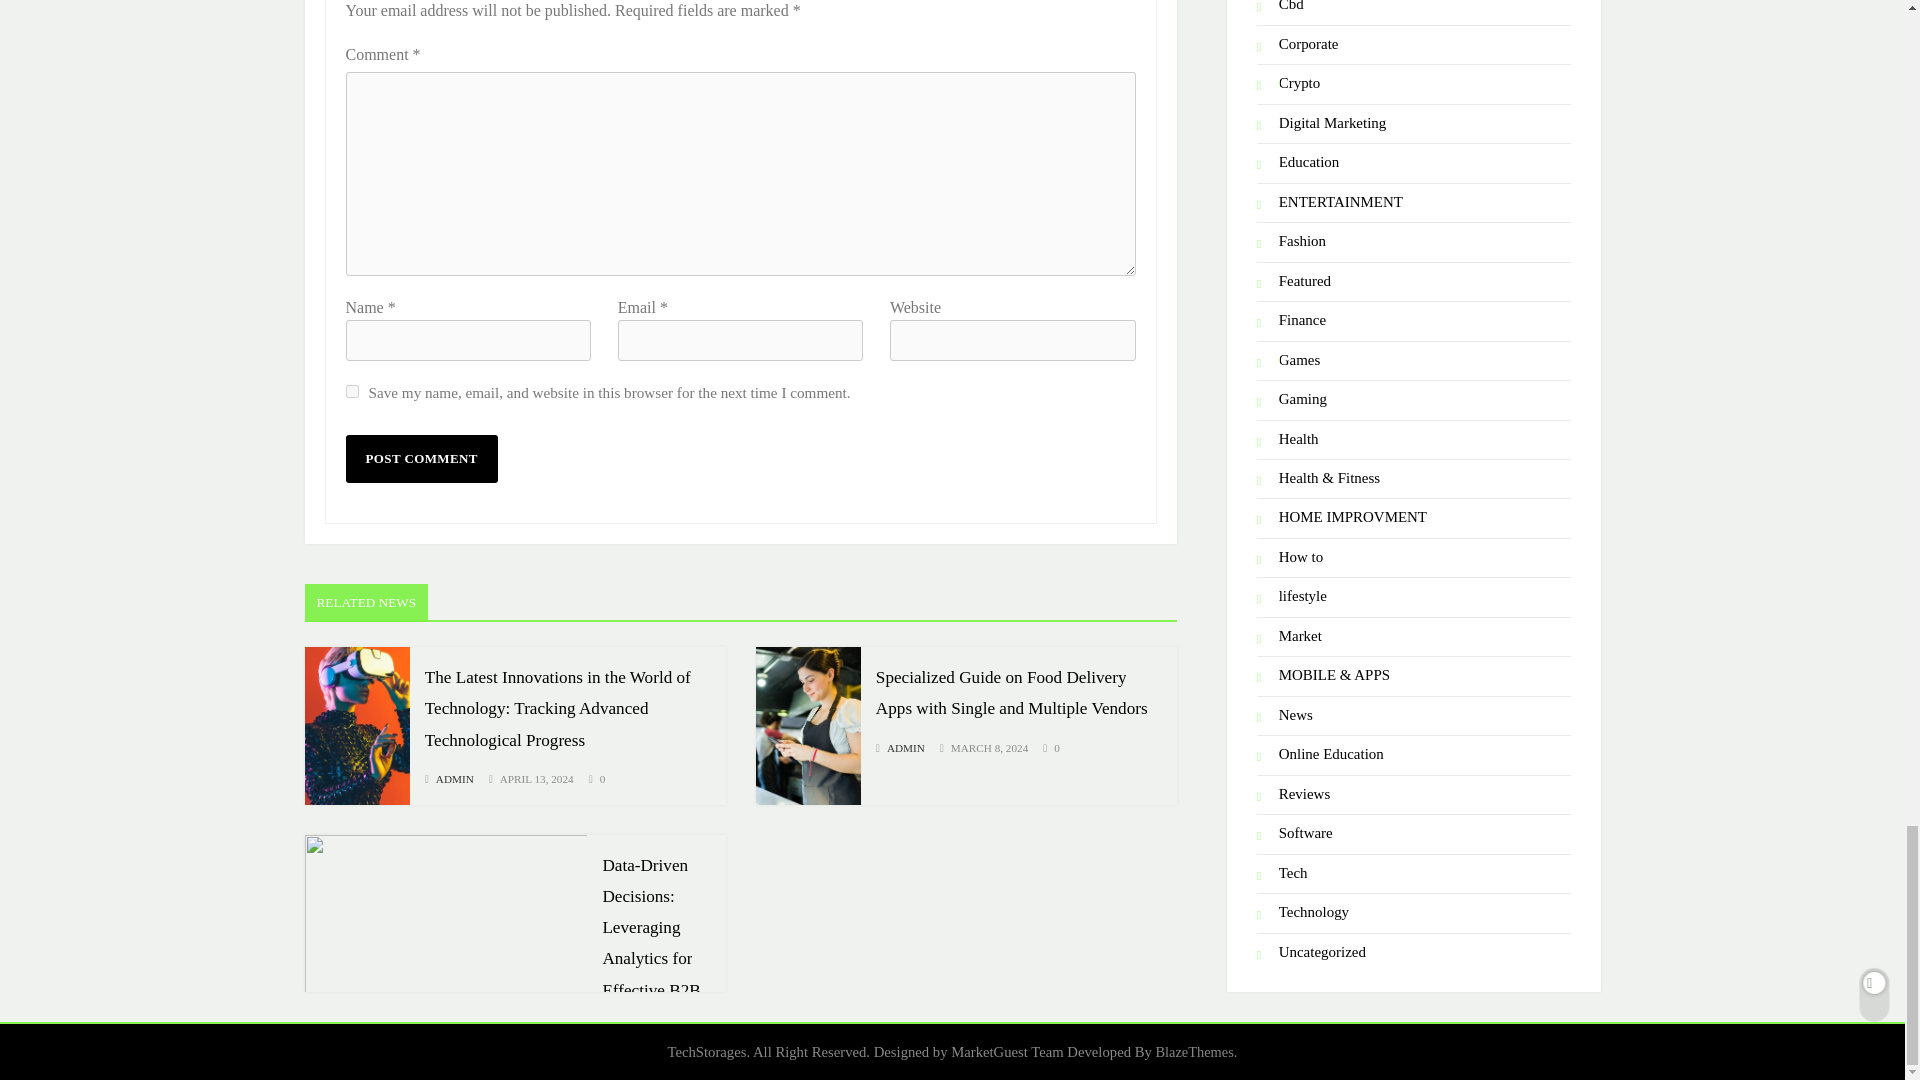 The height and width of the screenshot is (1080, 1920). What do you see at coordinates (352, 391) in the screenshot?
I see `yes` at bounding box center [352, 391].